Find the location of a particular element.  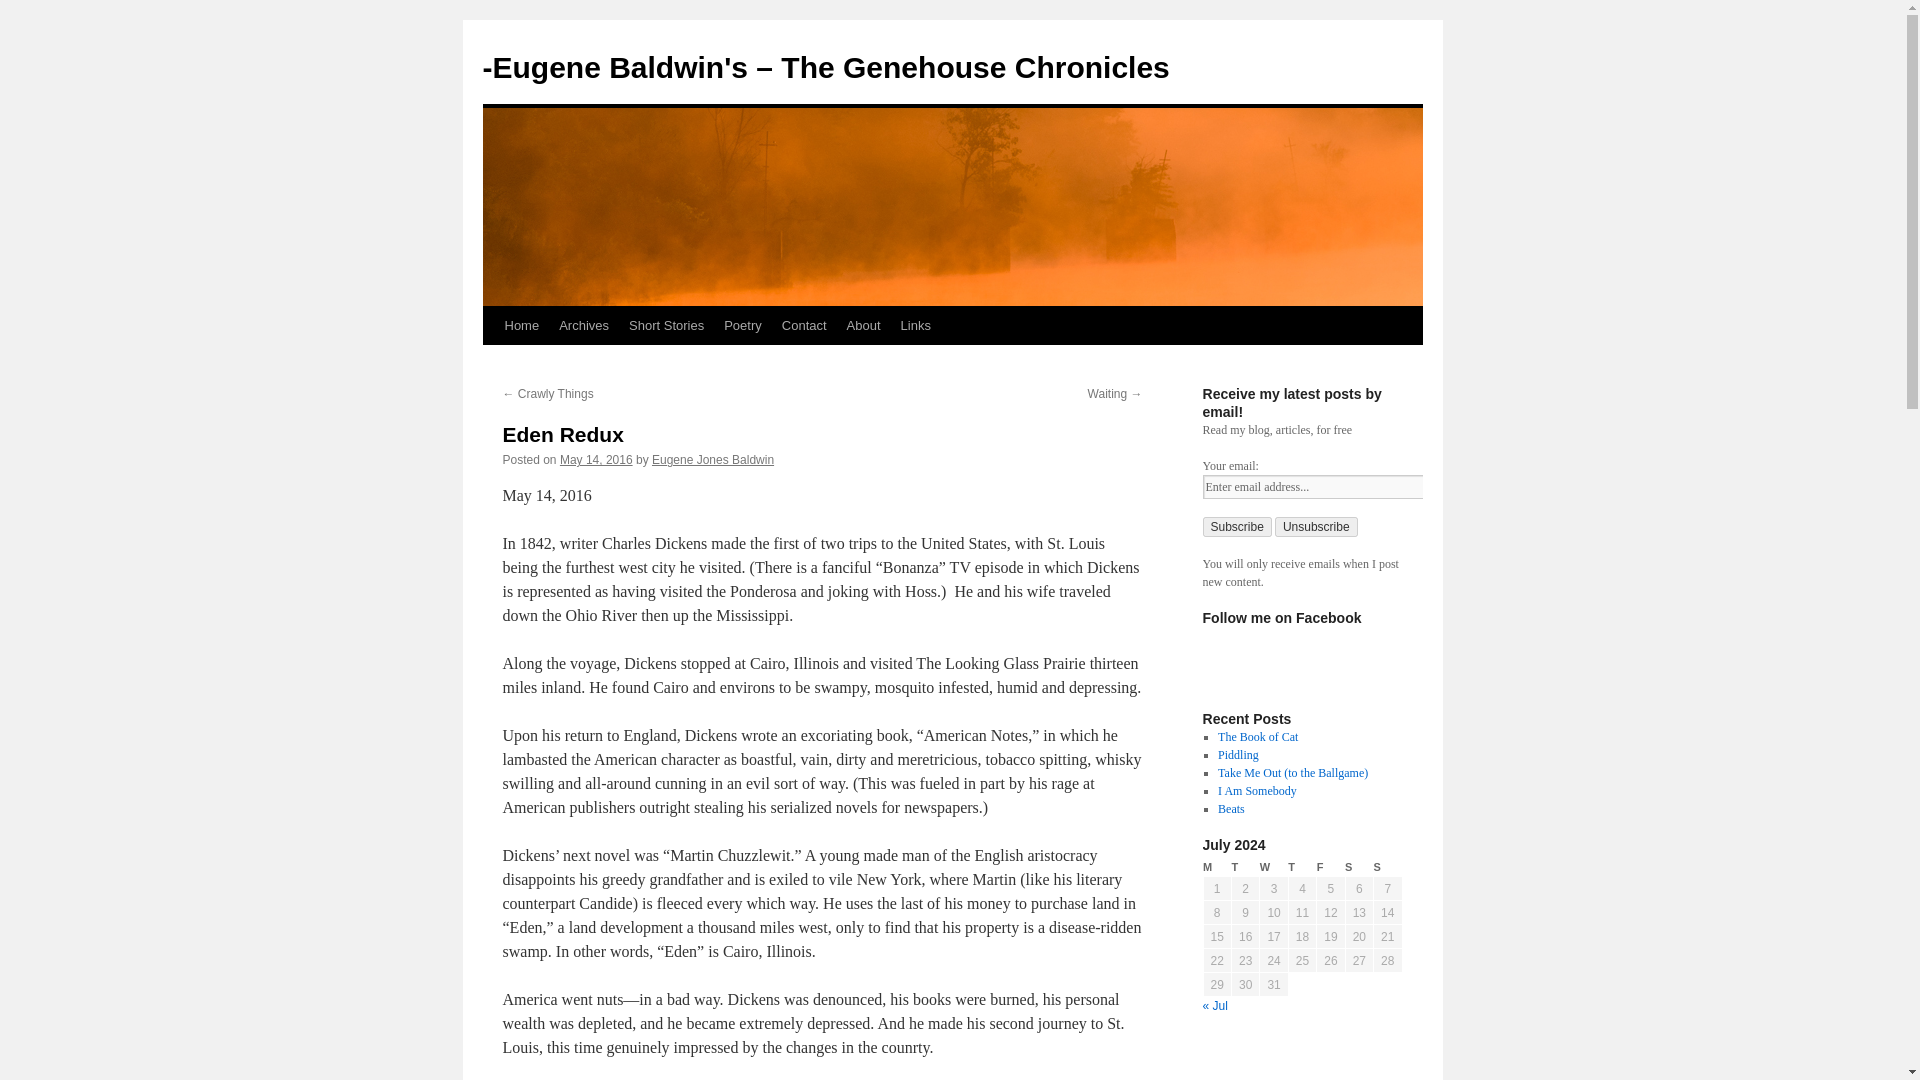

Thursday is located at coordinates (1302, 866).